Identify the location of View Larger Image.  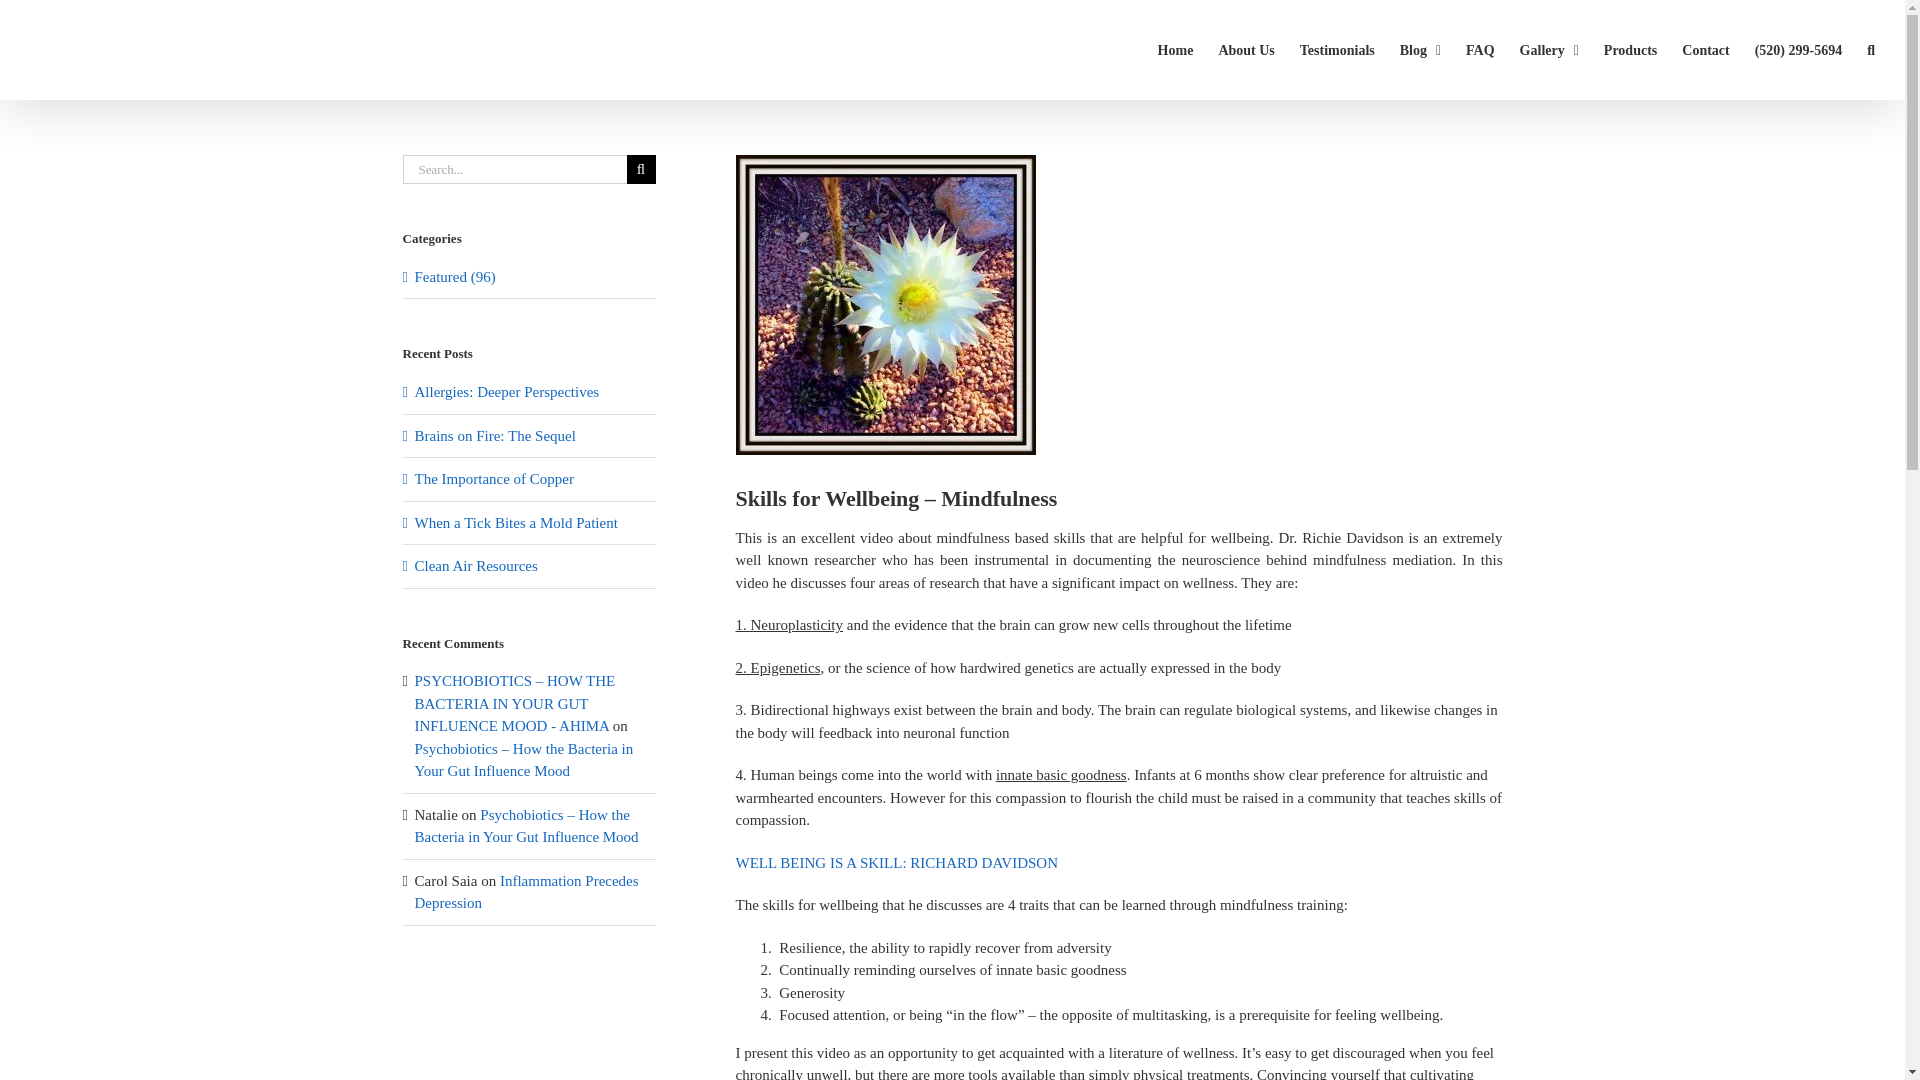
(886, 304).